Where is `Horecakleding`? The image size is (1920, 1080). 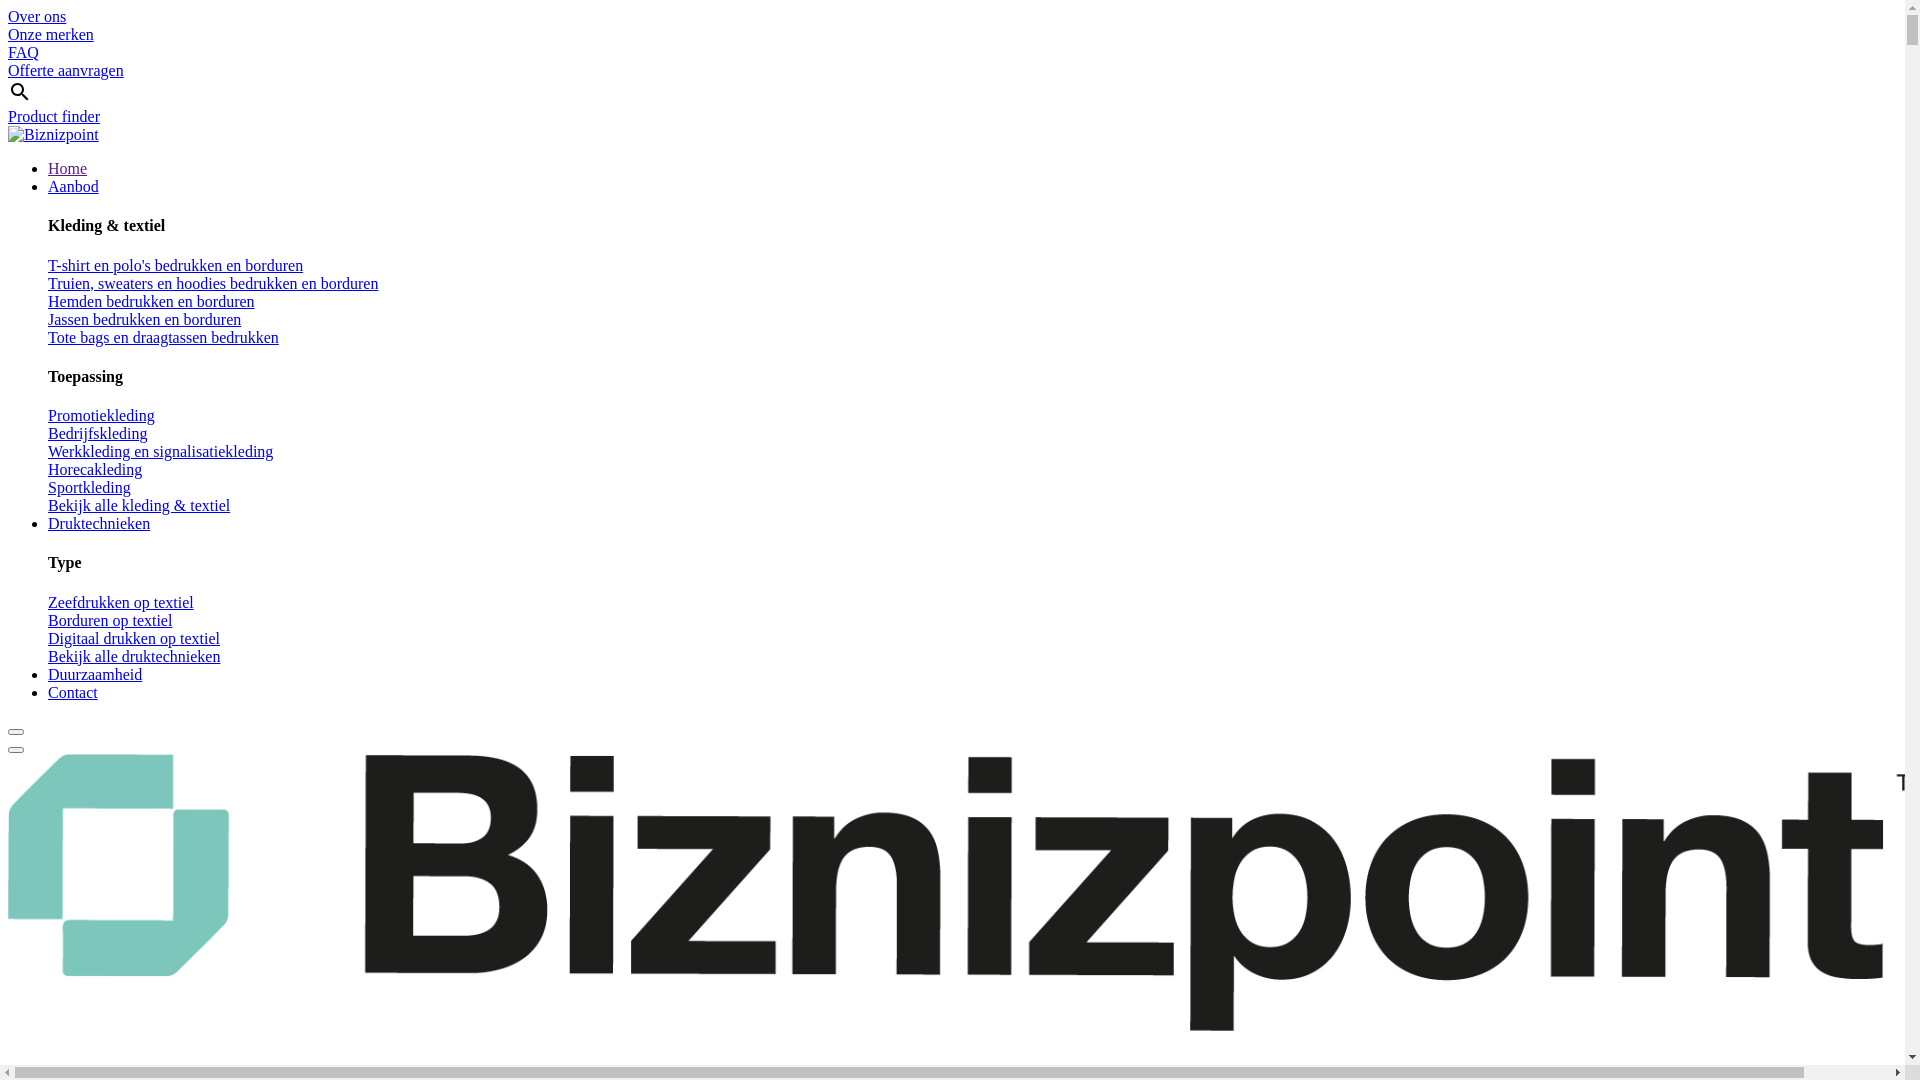
Horecakleding is located at coordinates (95, 470).